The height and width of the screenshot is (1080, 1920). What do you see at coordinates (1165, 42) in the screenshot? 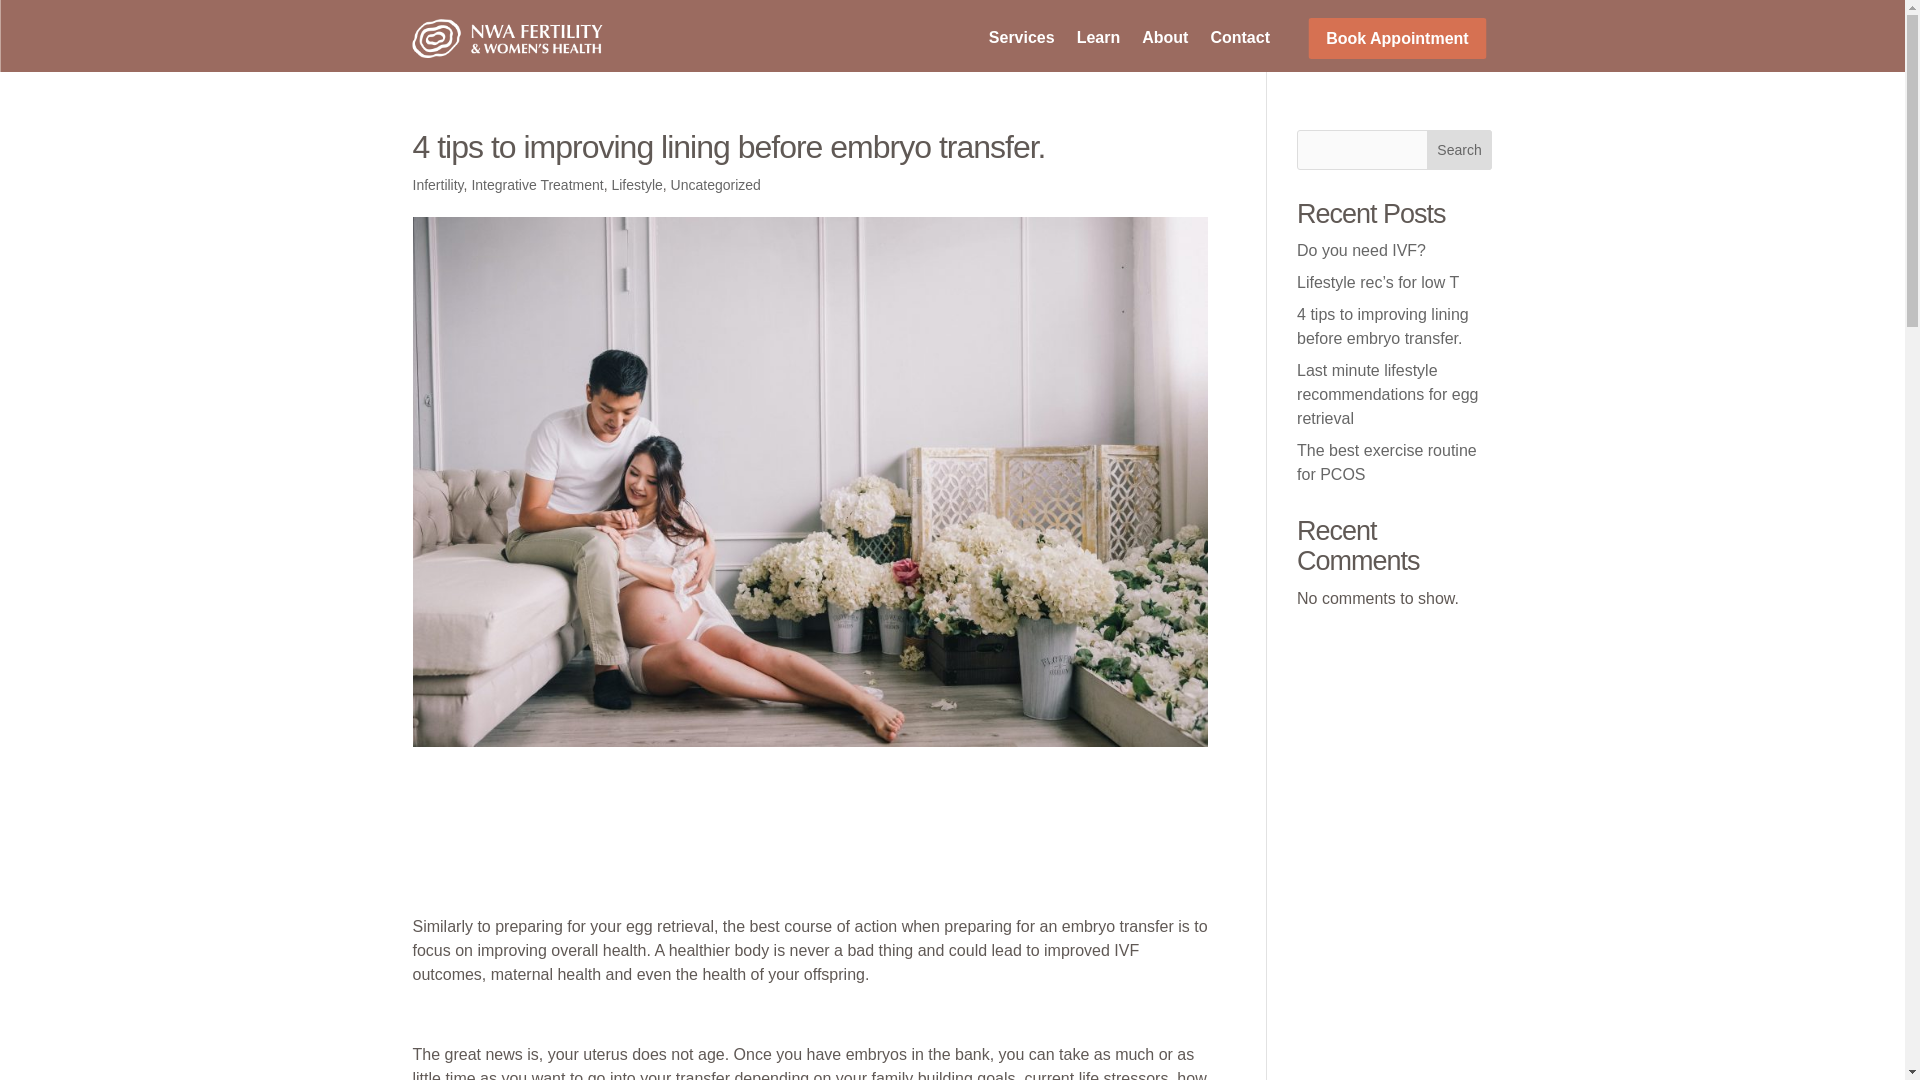
I see `About` at bounding box center [1165, 42].